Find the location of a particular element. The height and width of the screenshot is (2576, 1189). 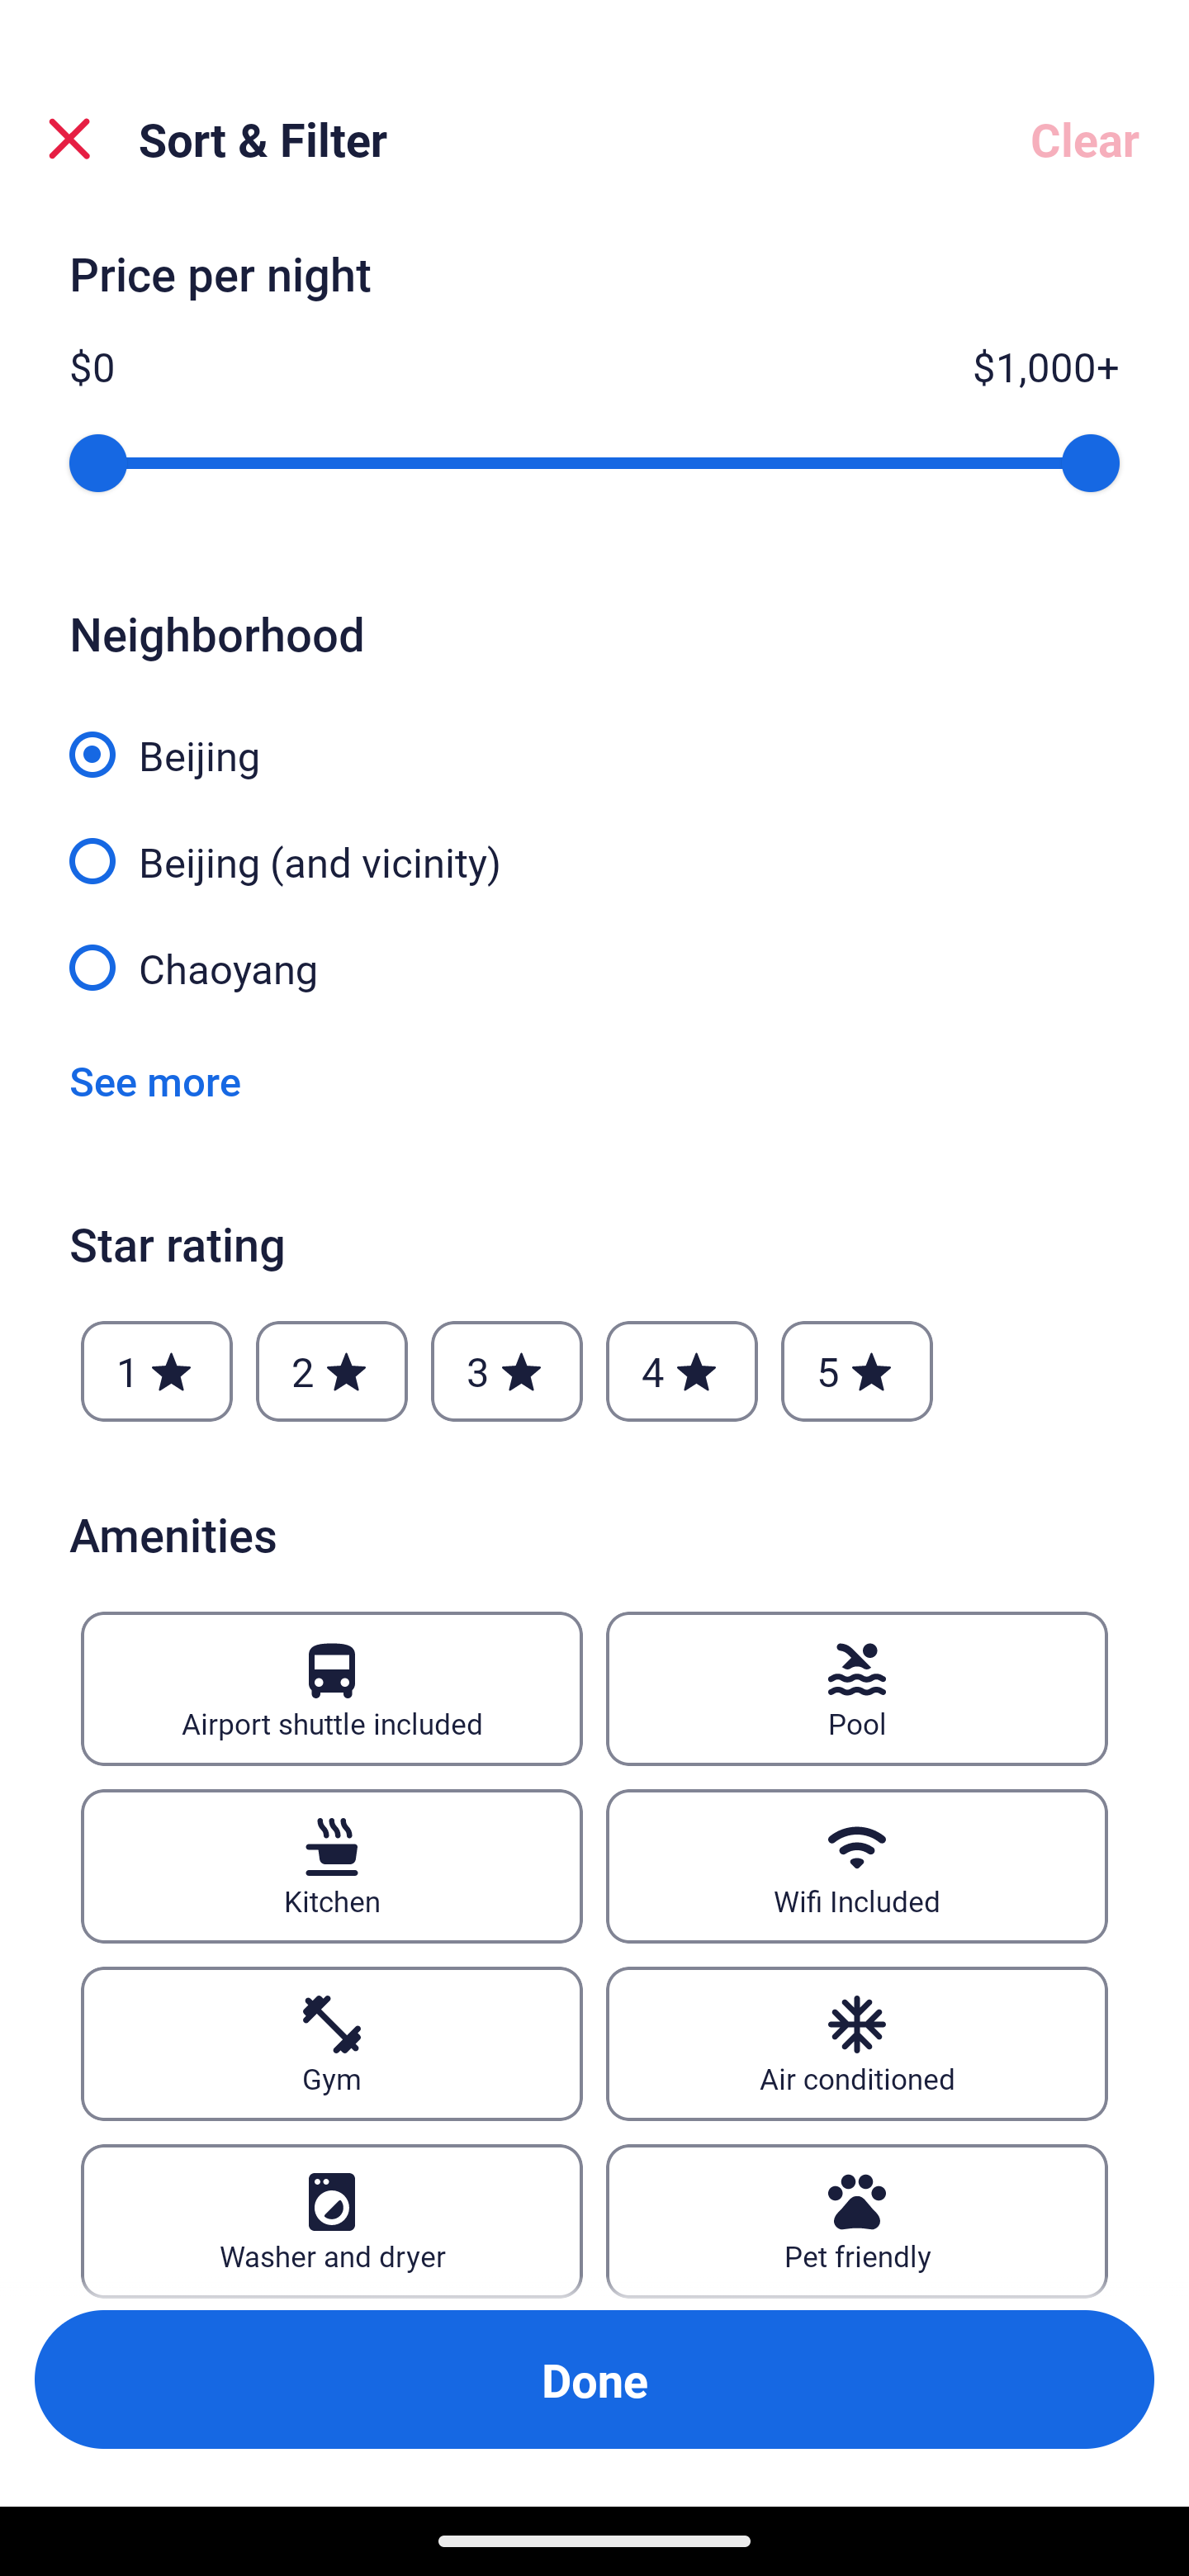

2 is located at coordinates (331, 1371).